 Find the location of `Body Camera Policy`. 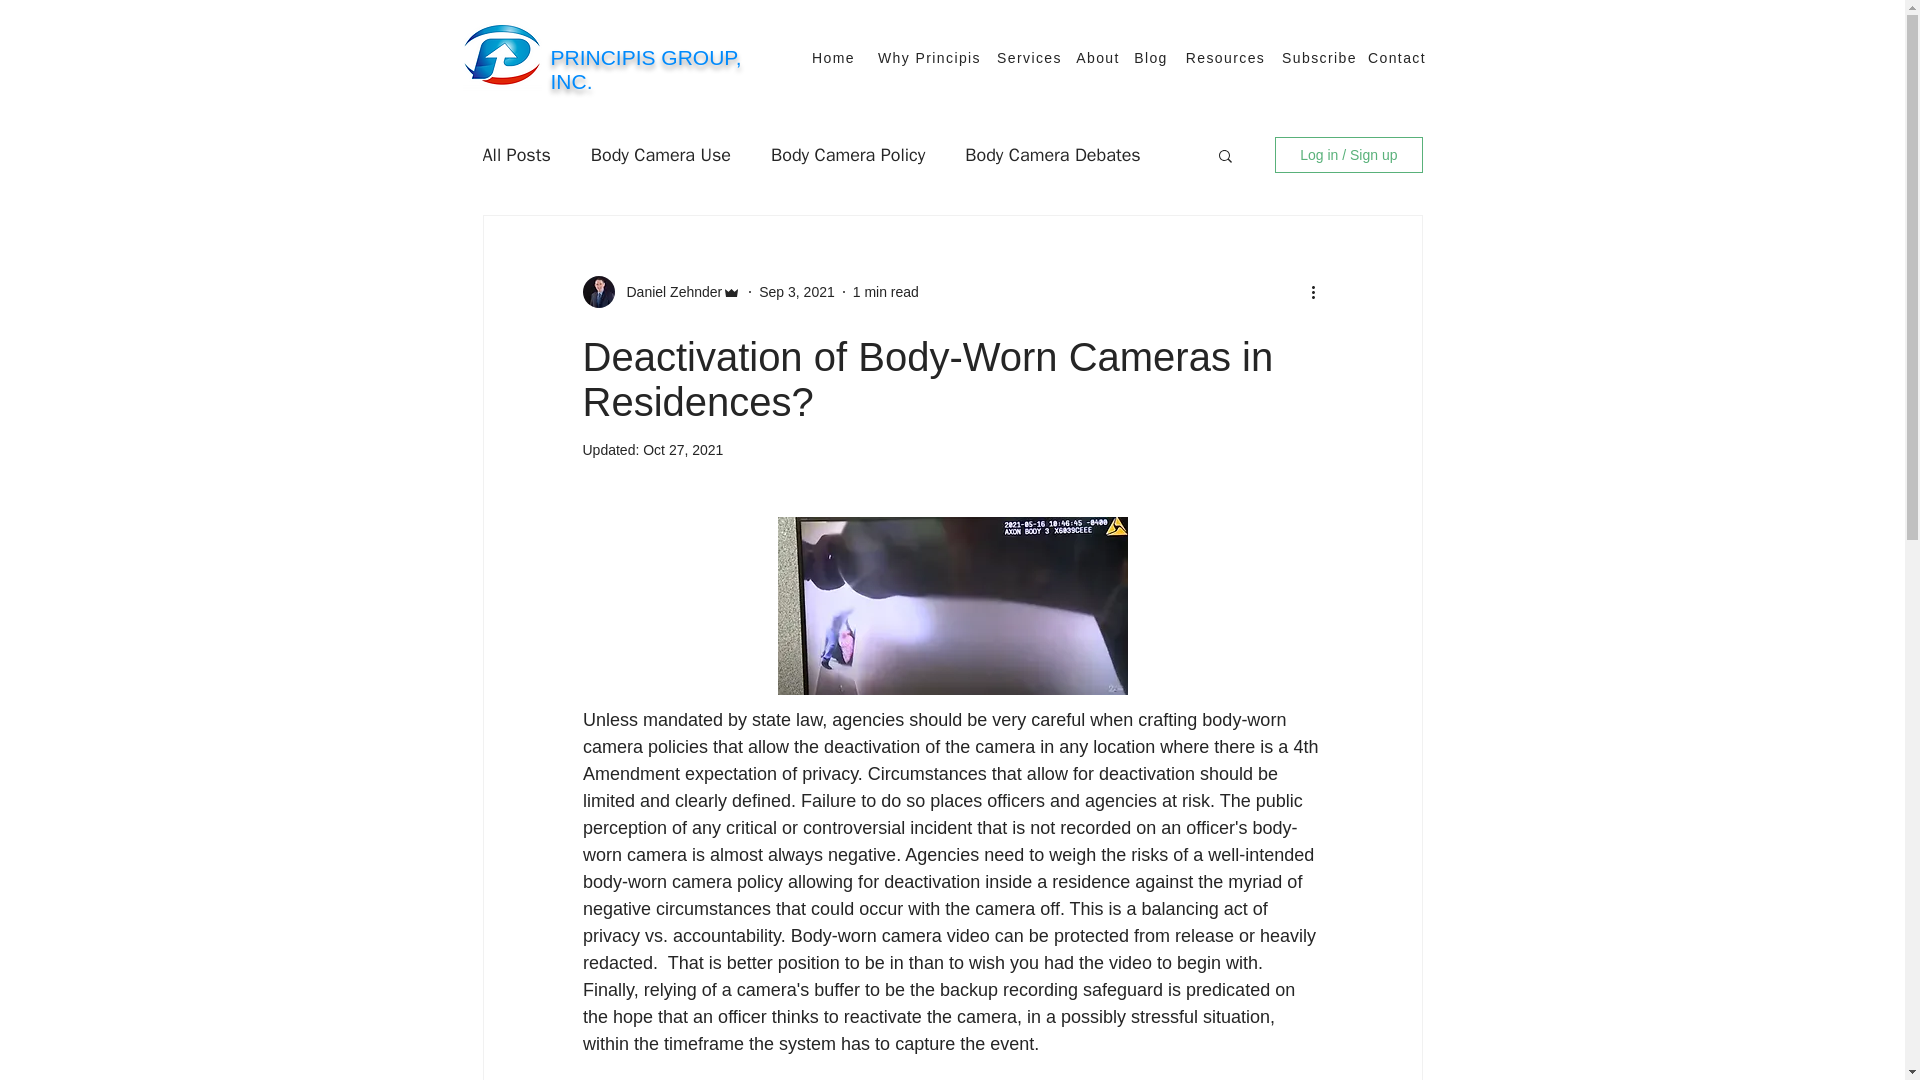

Body Camera Policy is located at coordinates (848, 154).